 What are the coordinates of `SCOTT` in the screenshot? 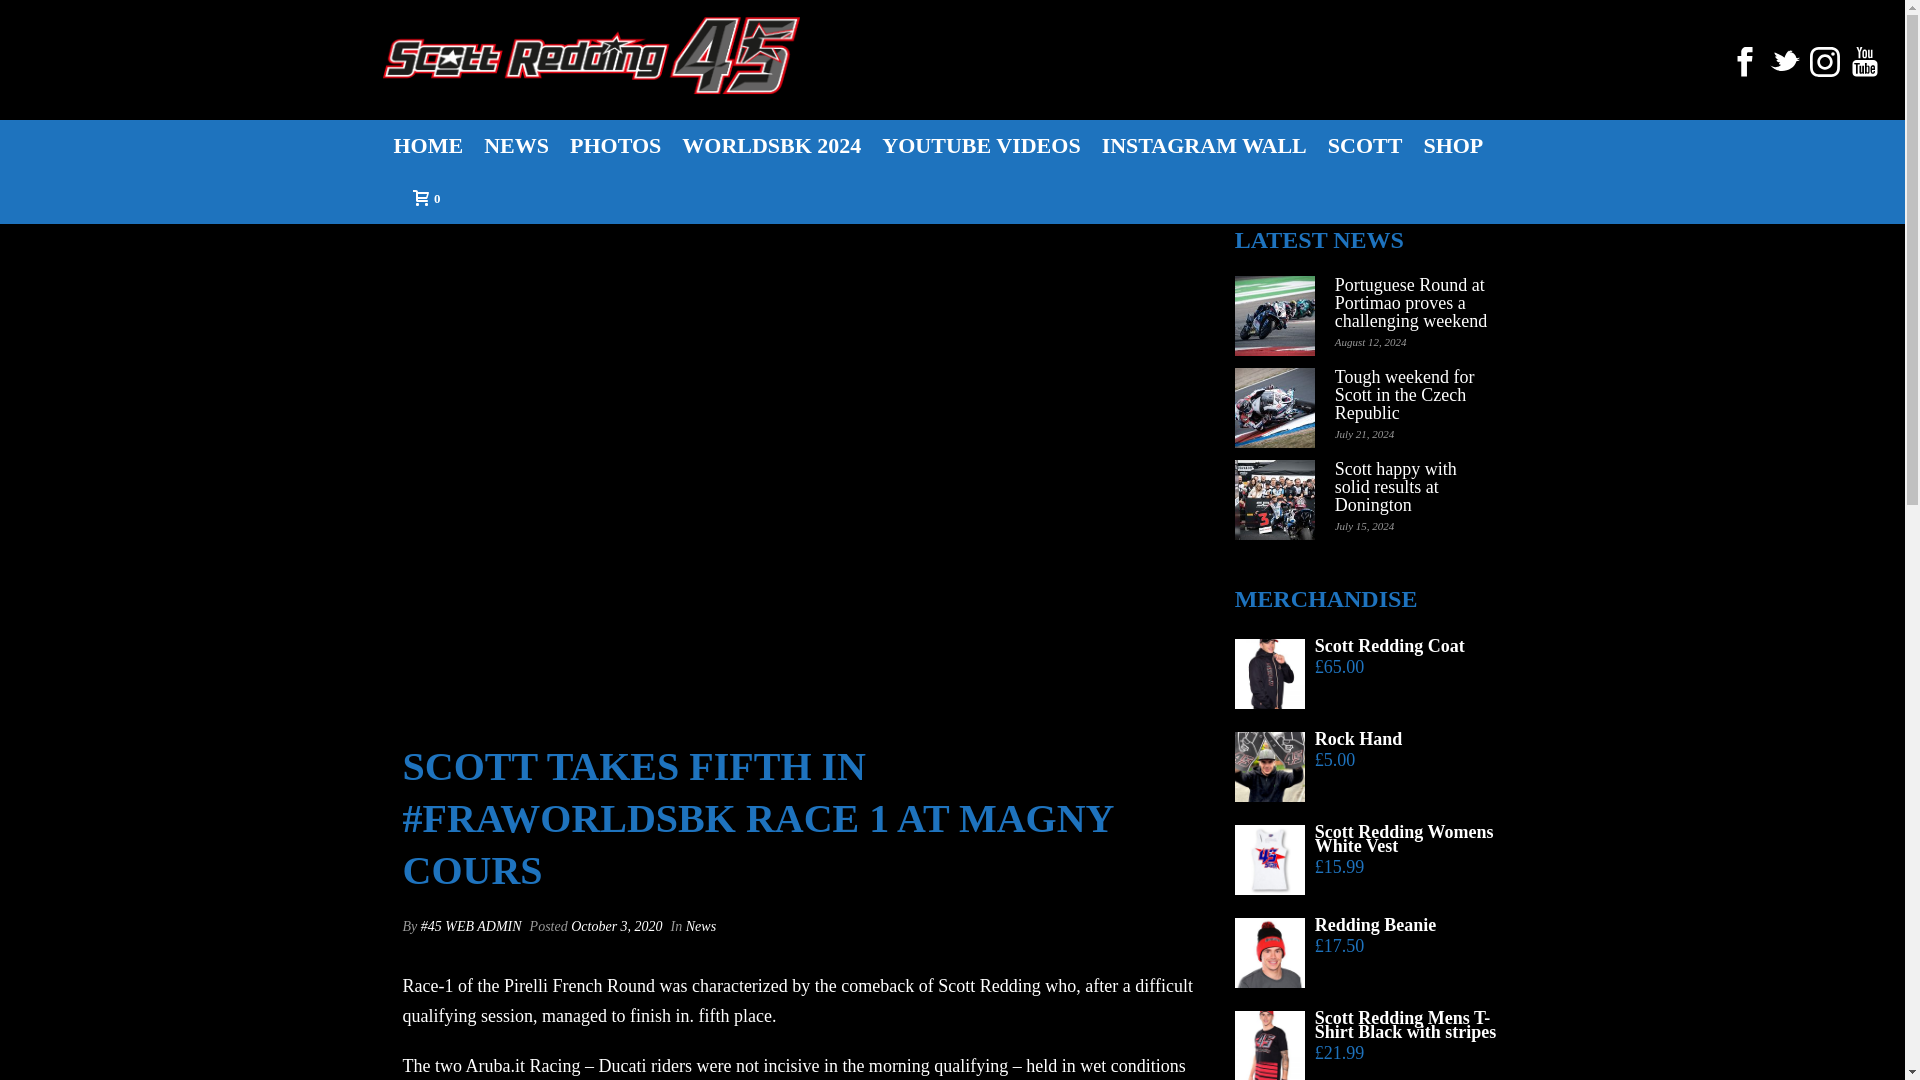 It's located at (1365, 144).